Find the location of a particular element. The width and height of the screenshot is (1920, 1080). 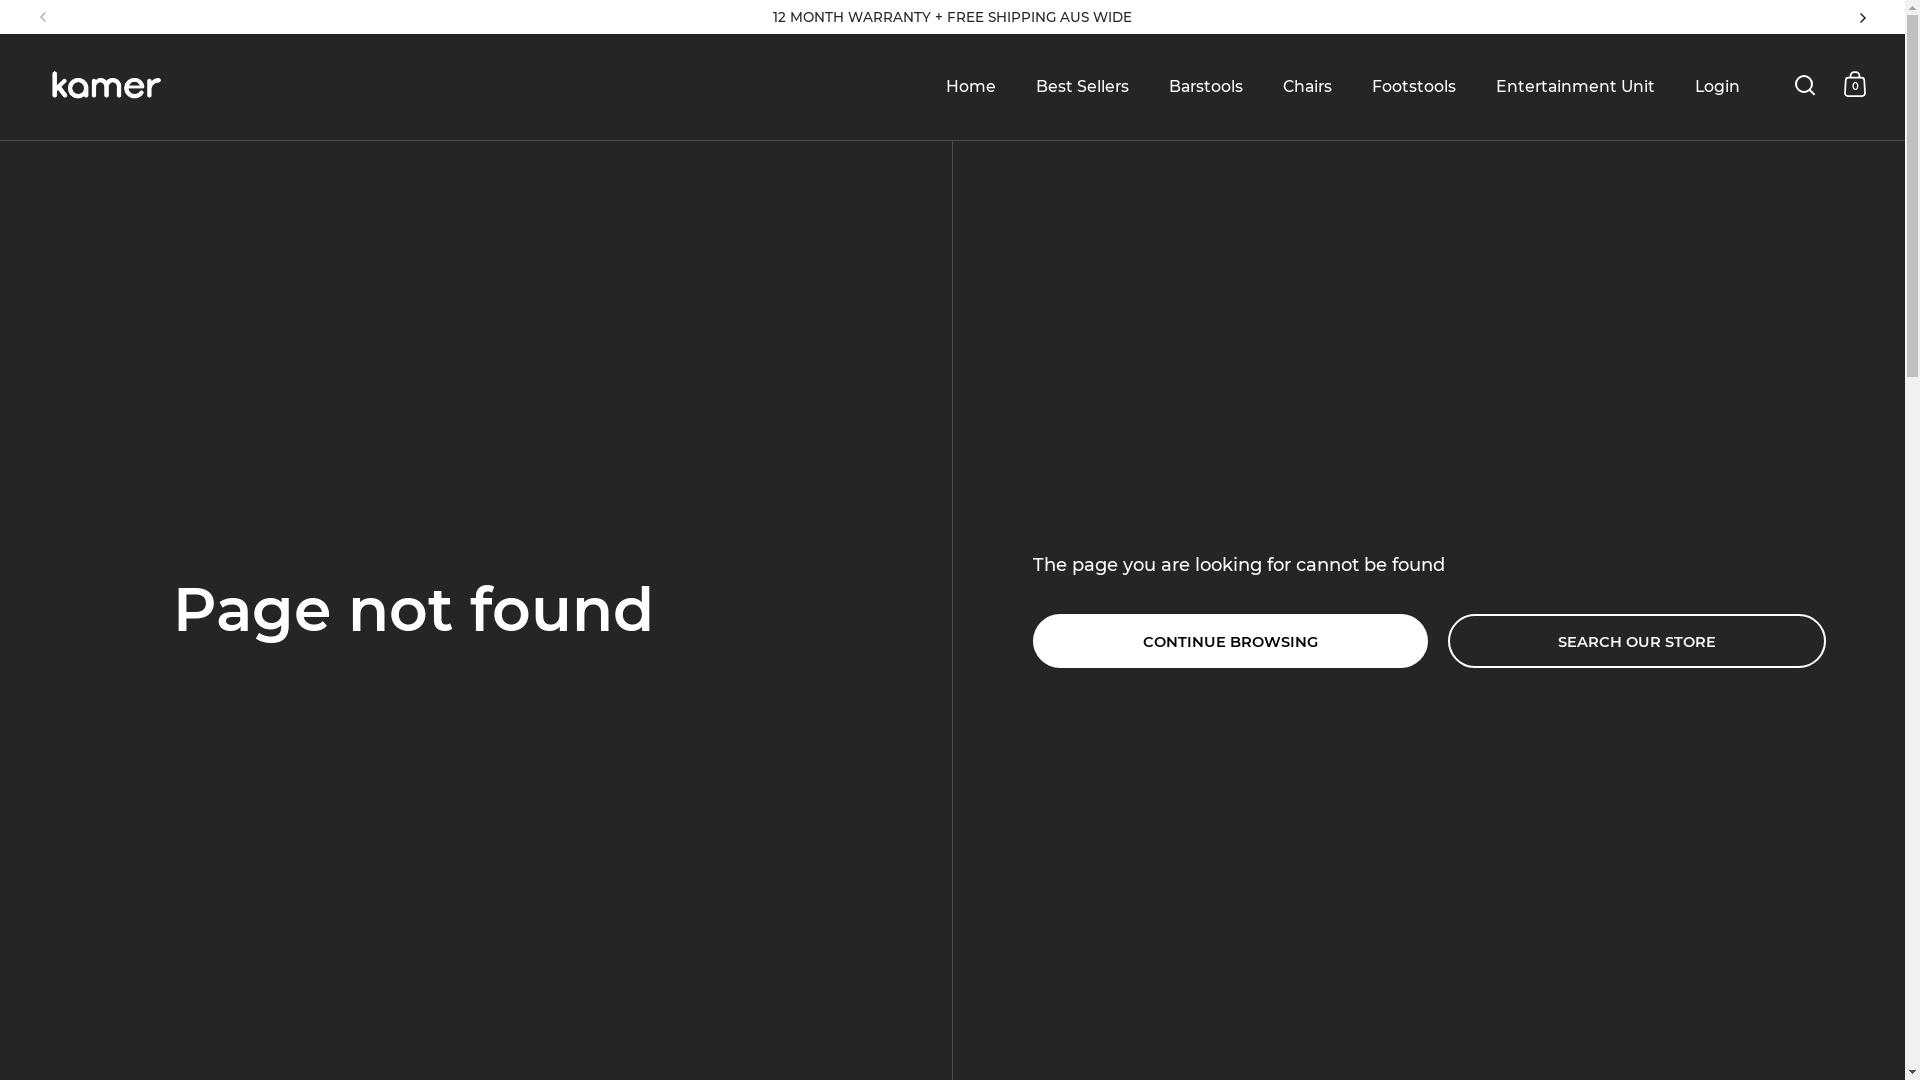

Open search< is located at coordinates (1804, 84).